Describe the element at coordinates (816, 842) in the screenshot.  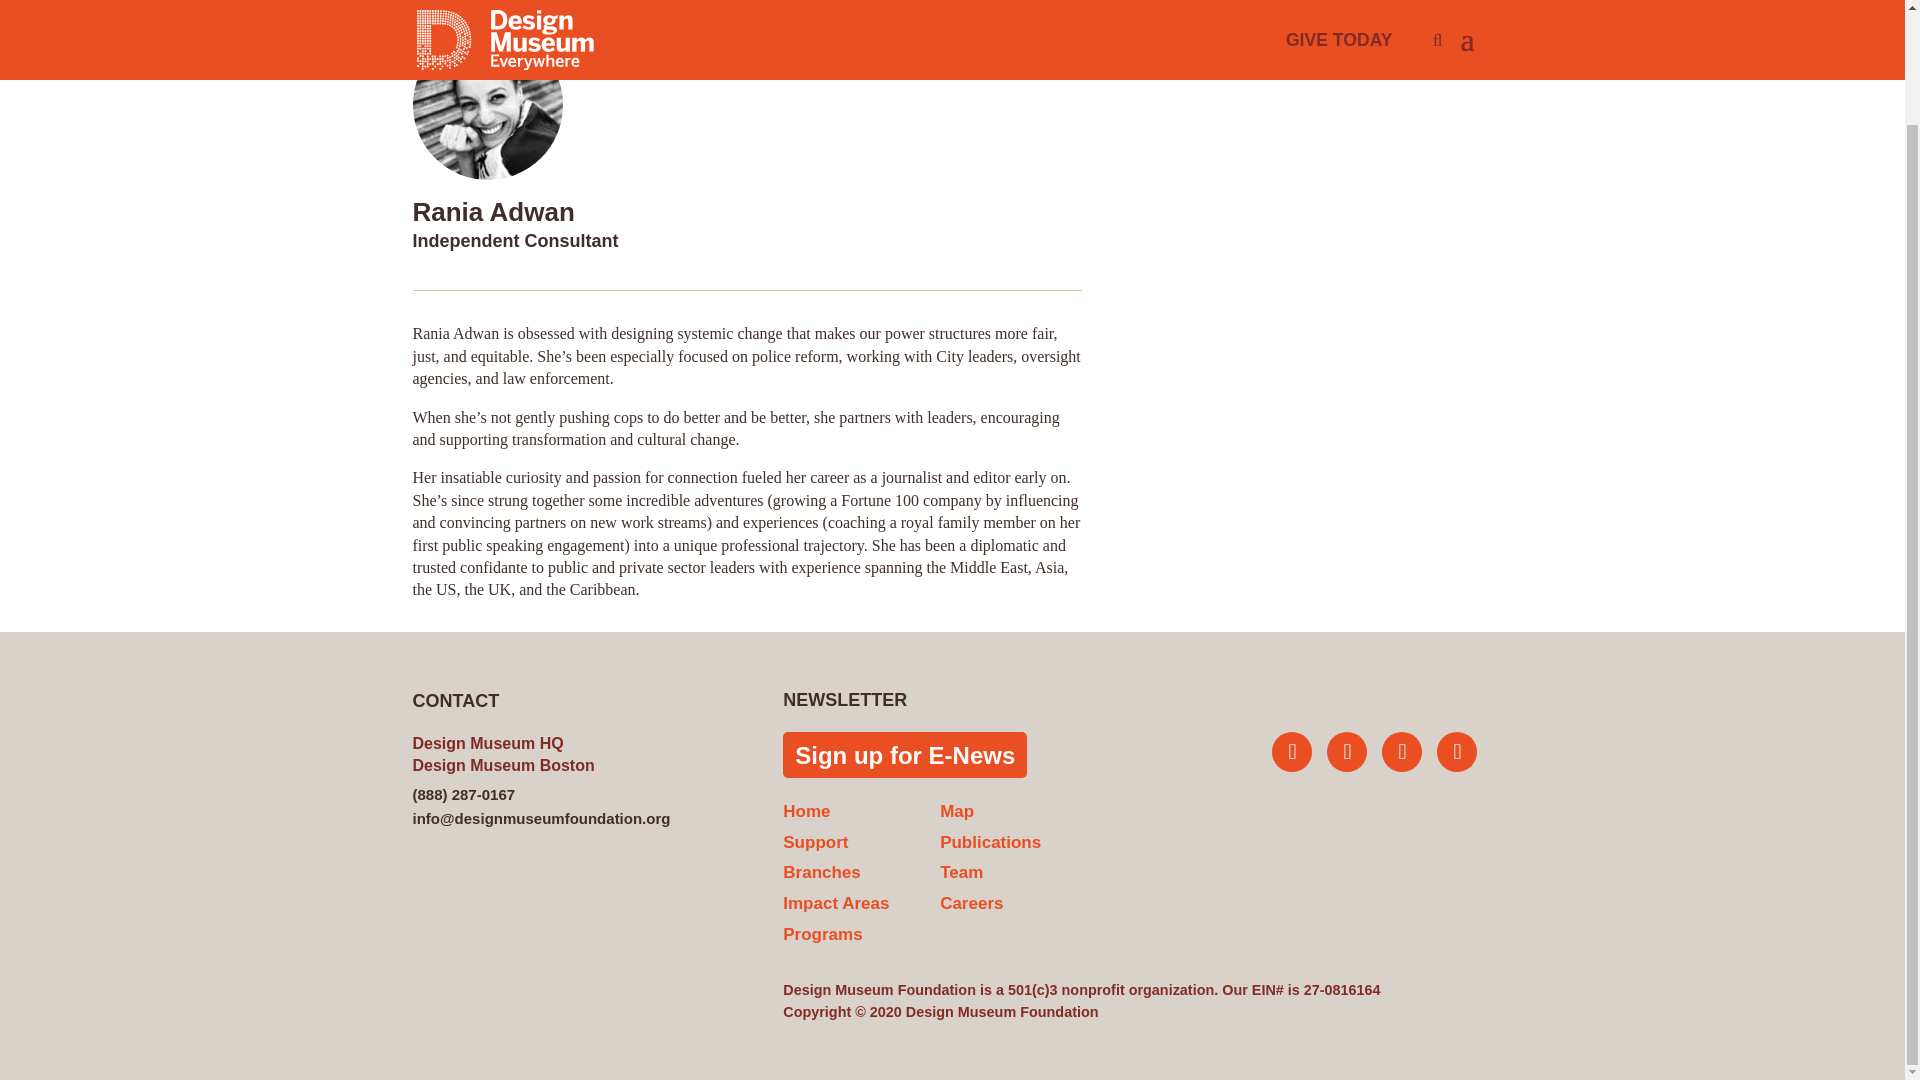
I see `Support` at that location.